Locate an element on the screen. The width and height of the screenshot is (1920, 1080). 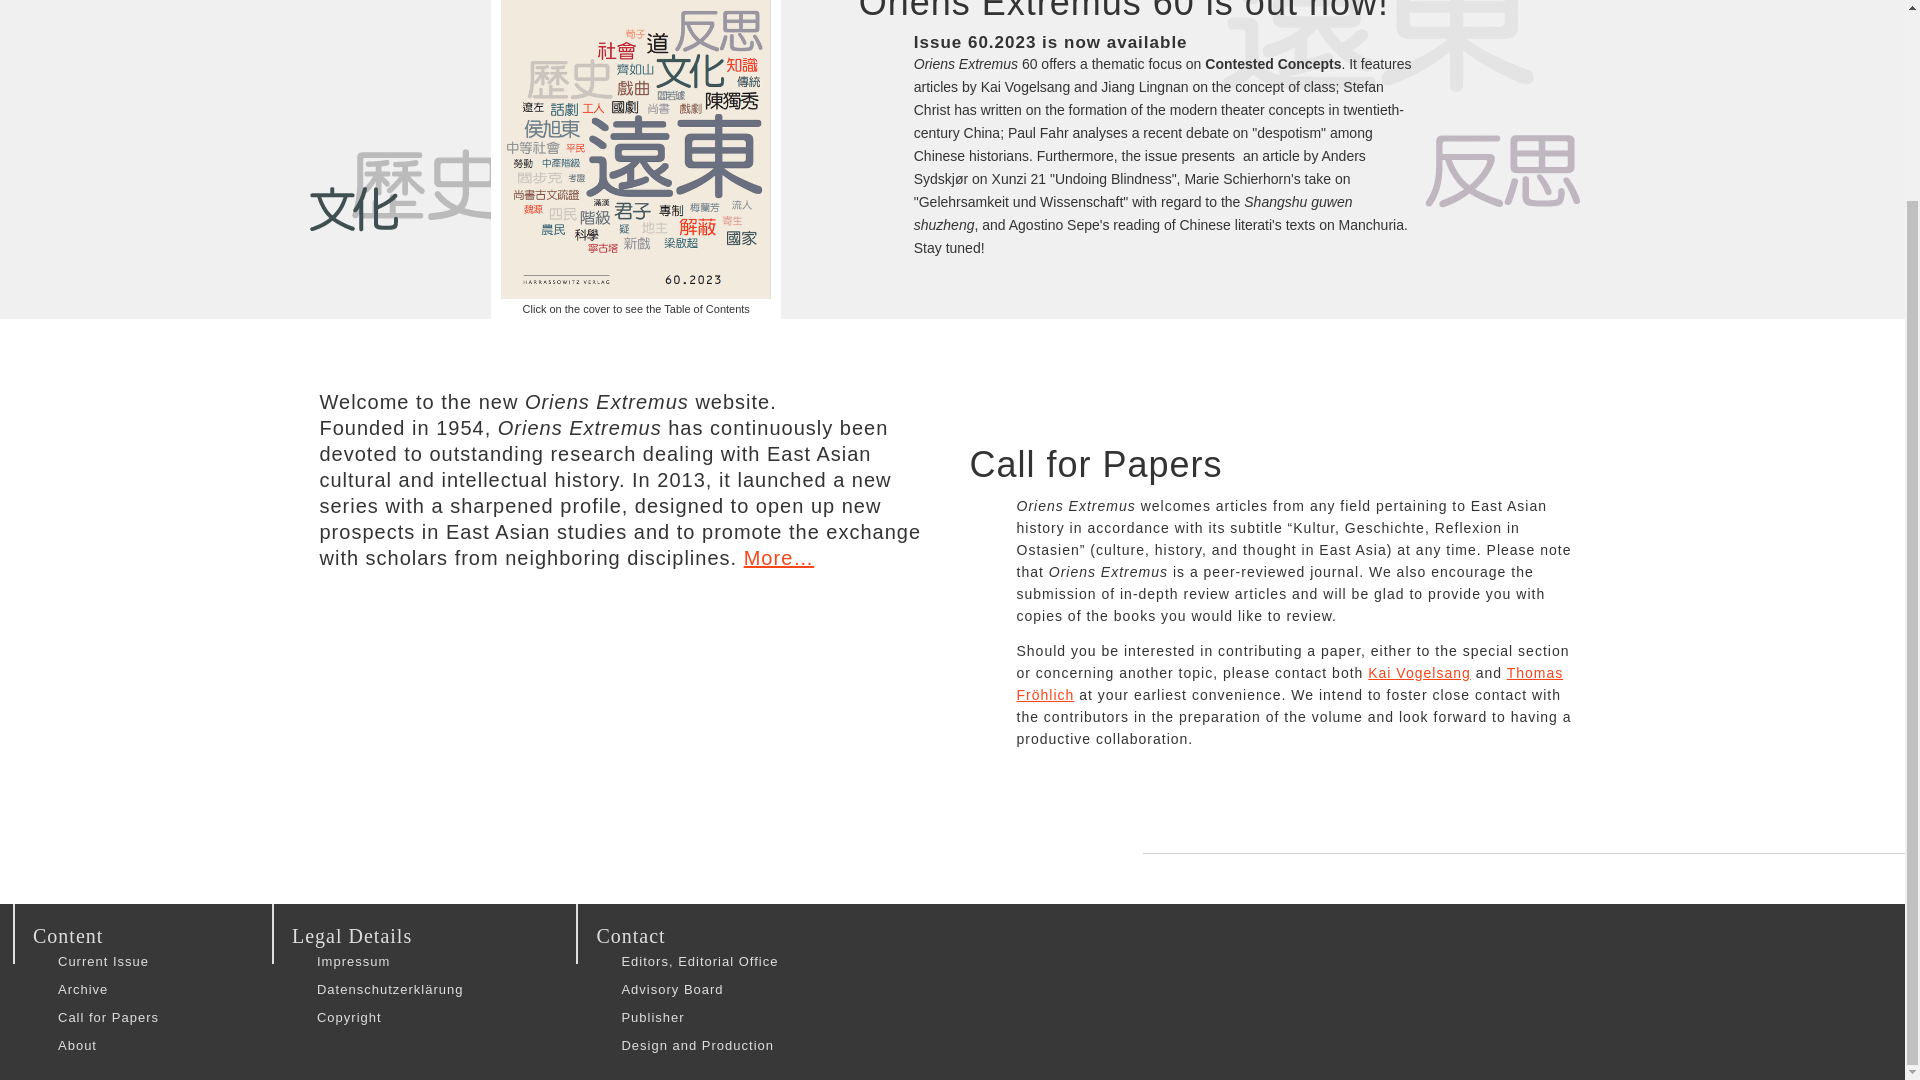
Click on the cover to see the Table of Contents is located at coordinates (636, 159).